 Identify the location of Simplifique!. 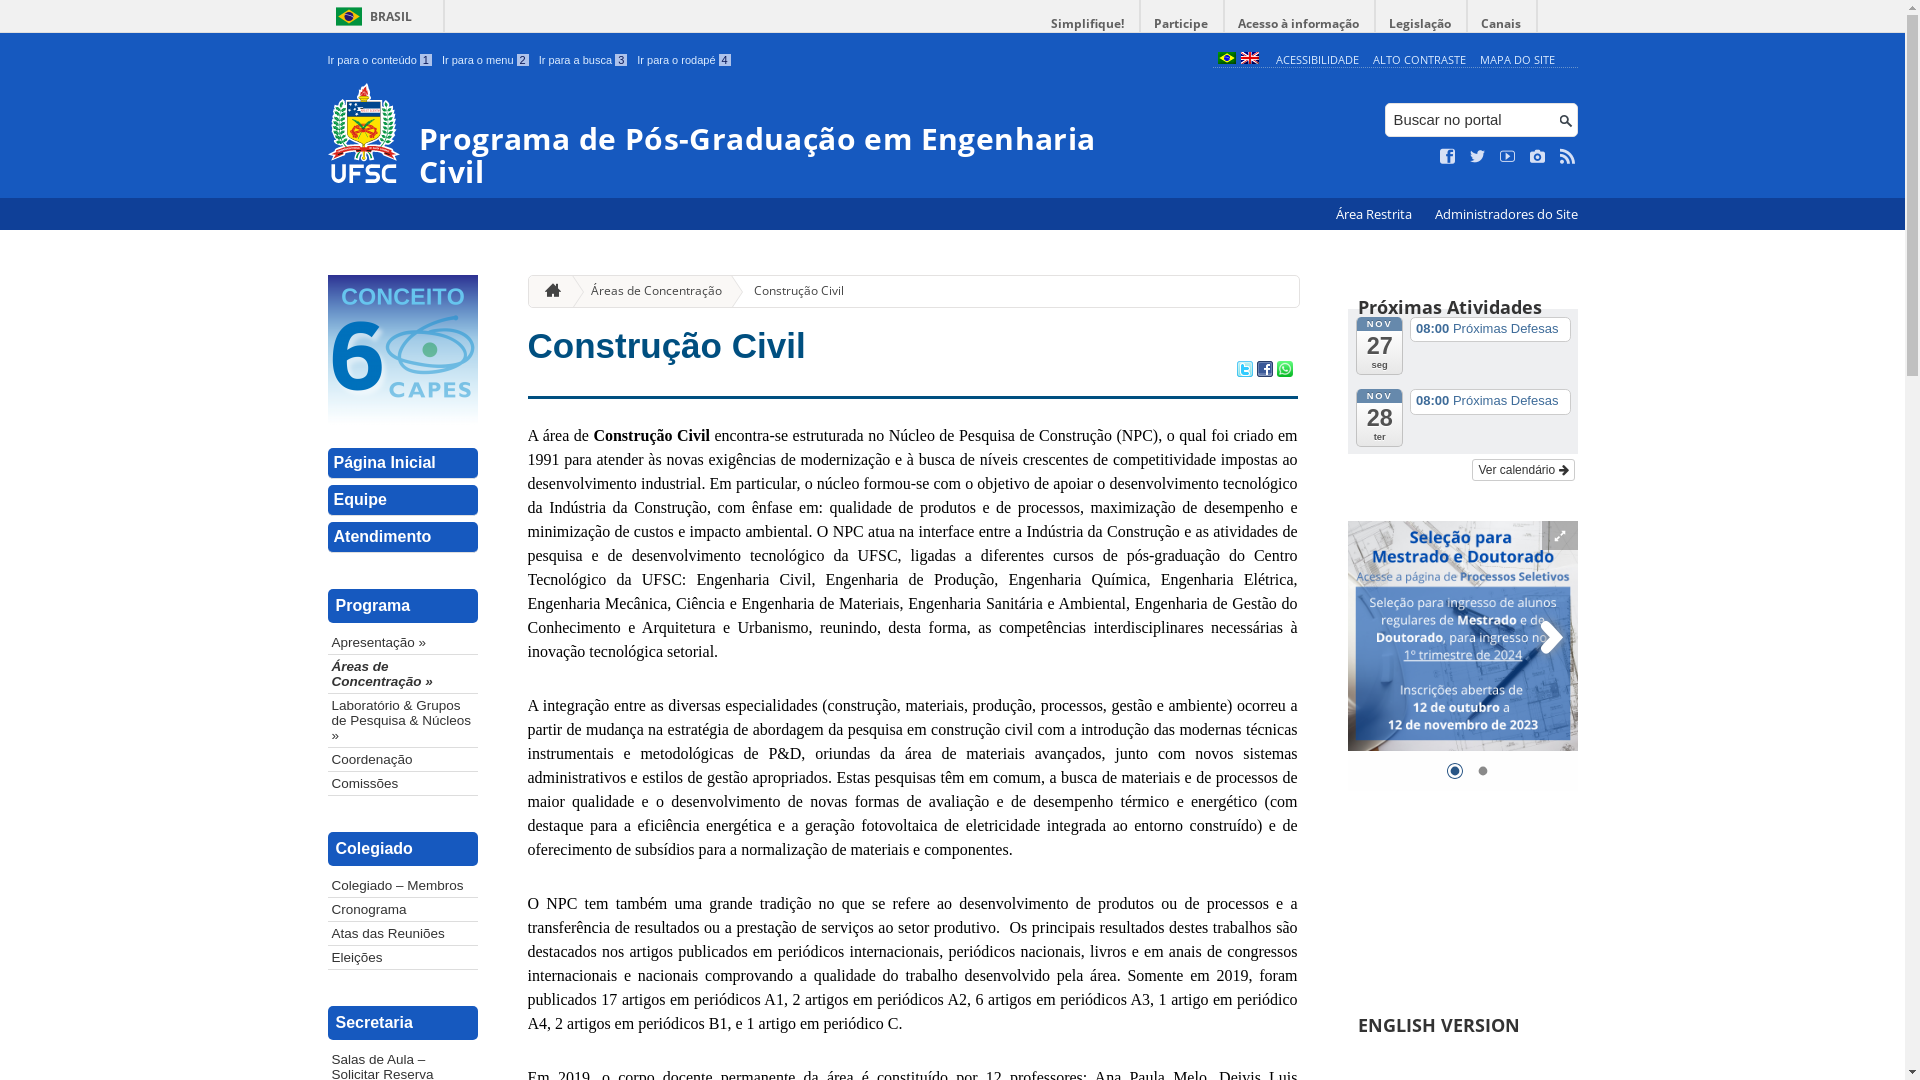
(1088, 24).